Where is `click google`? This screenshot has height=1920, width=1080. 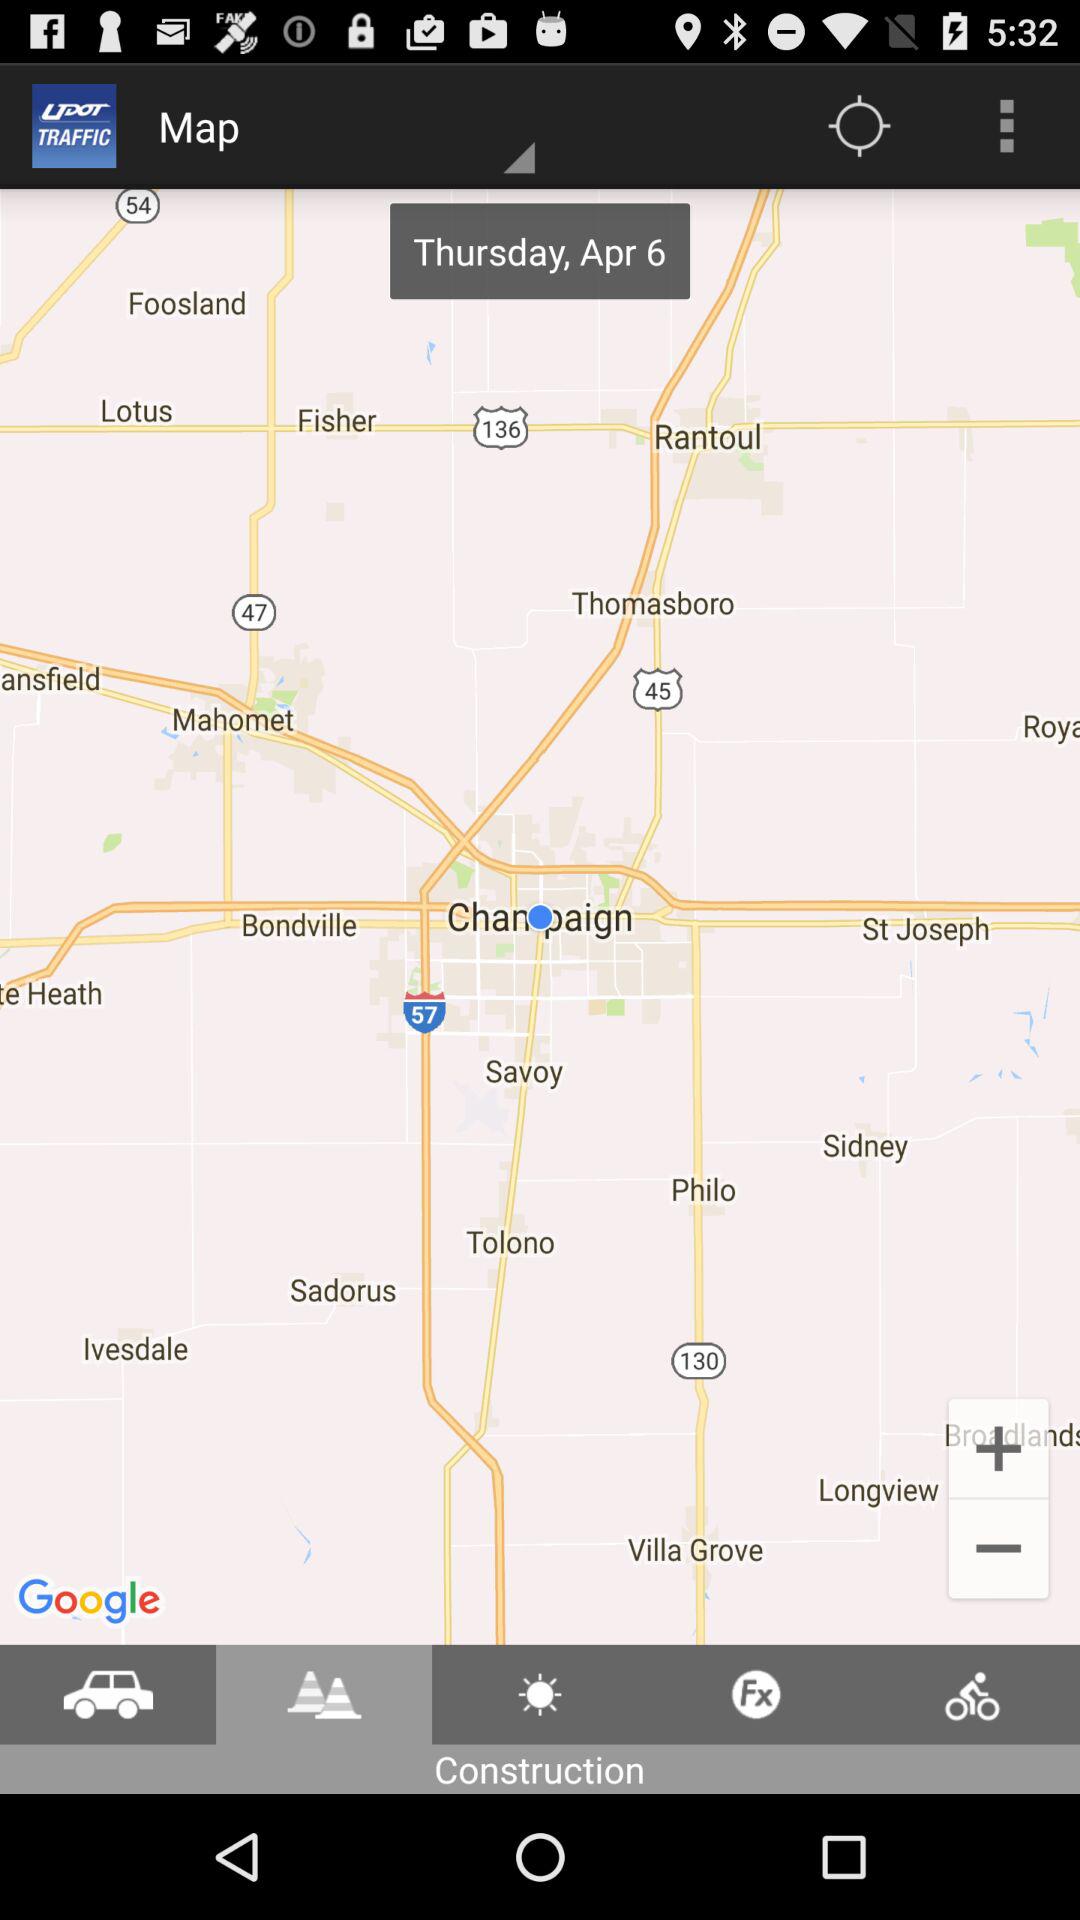
click google is located at coordinates (92, 1602).